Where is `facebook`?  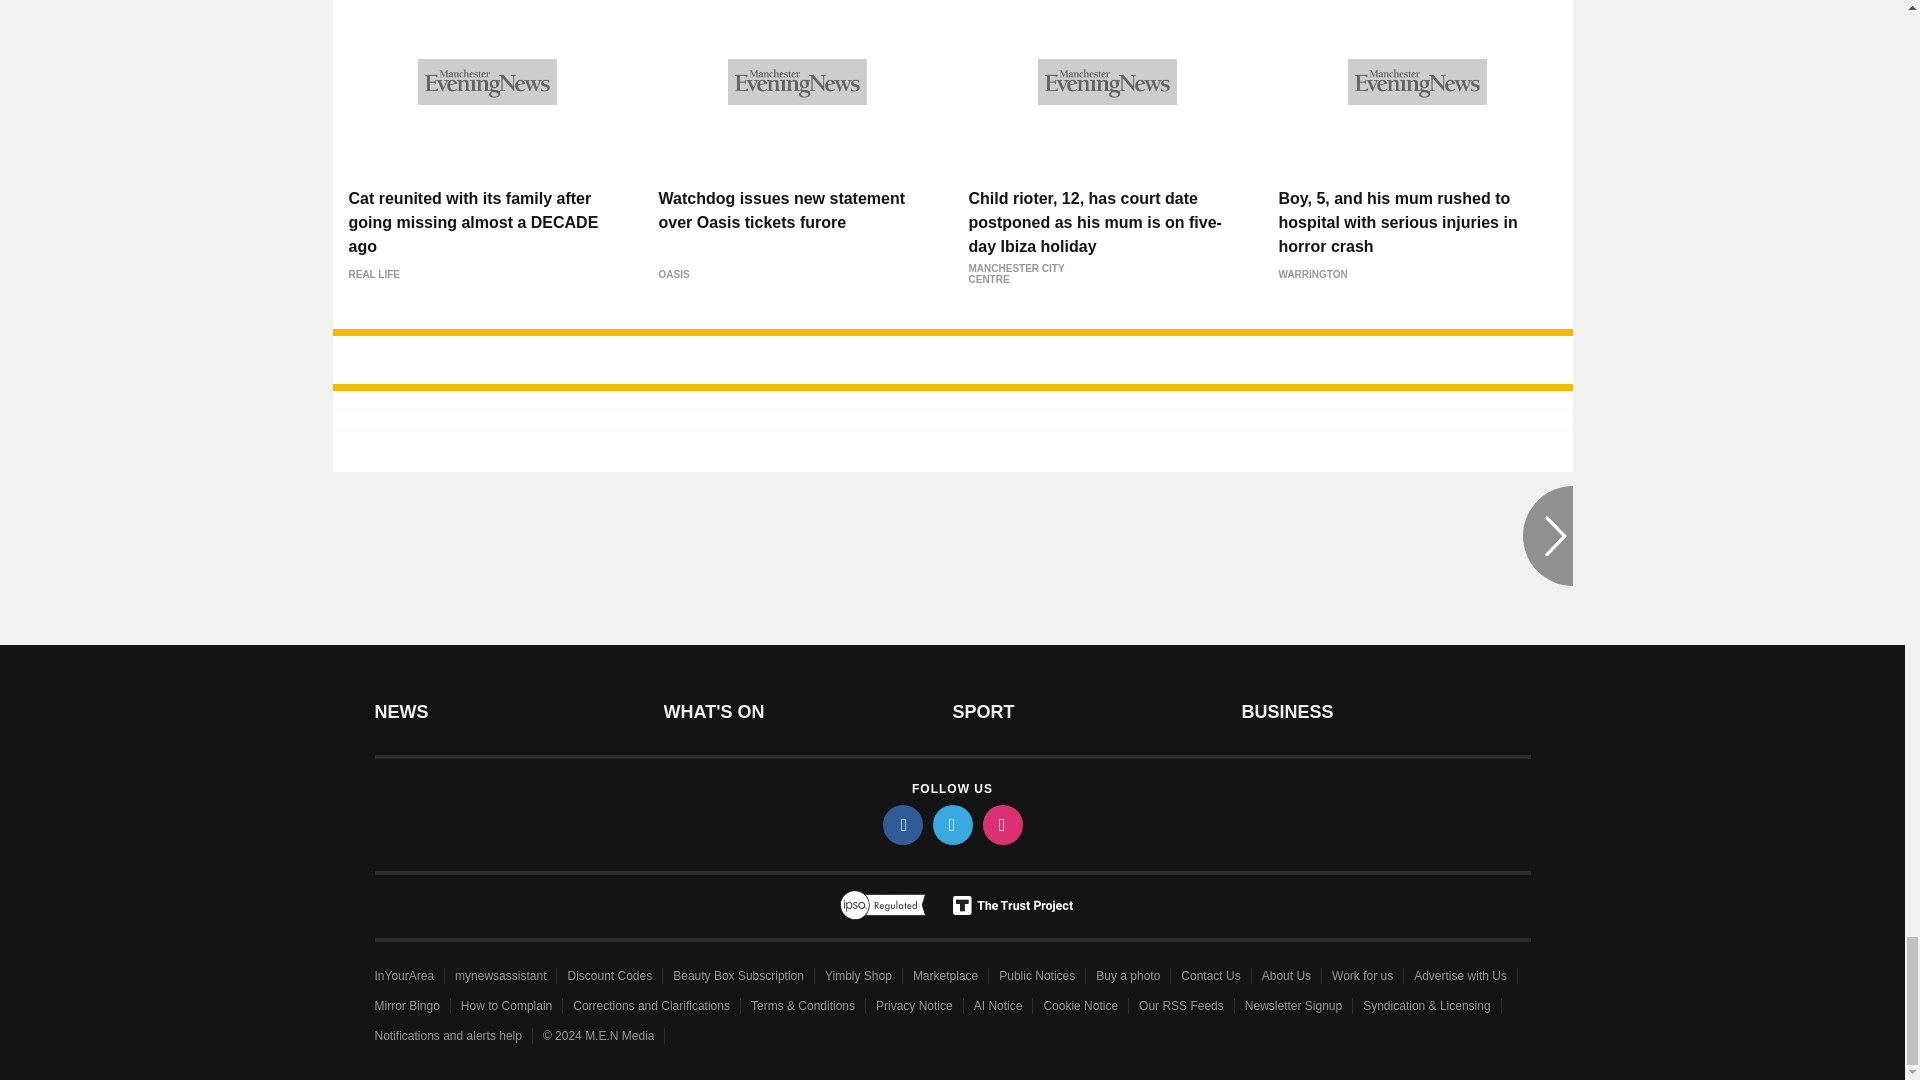 facebook is located at coordinates (901, 824).